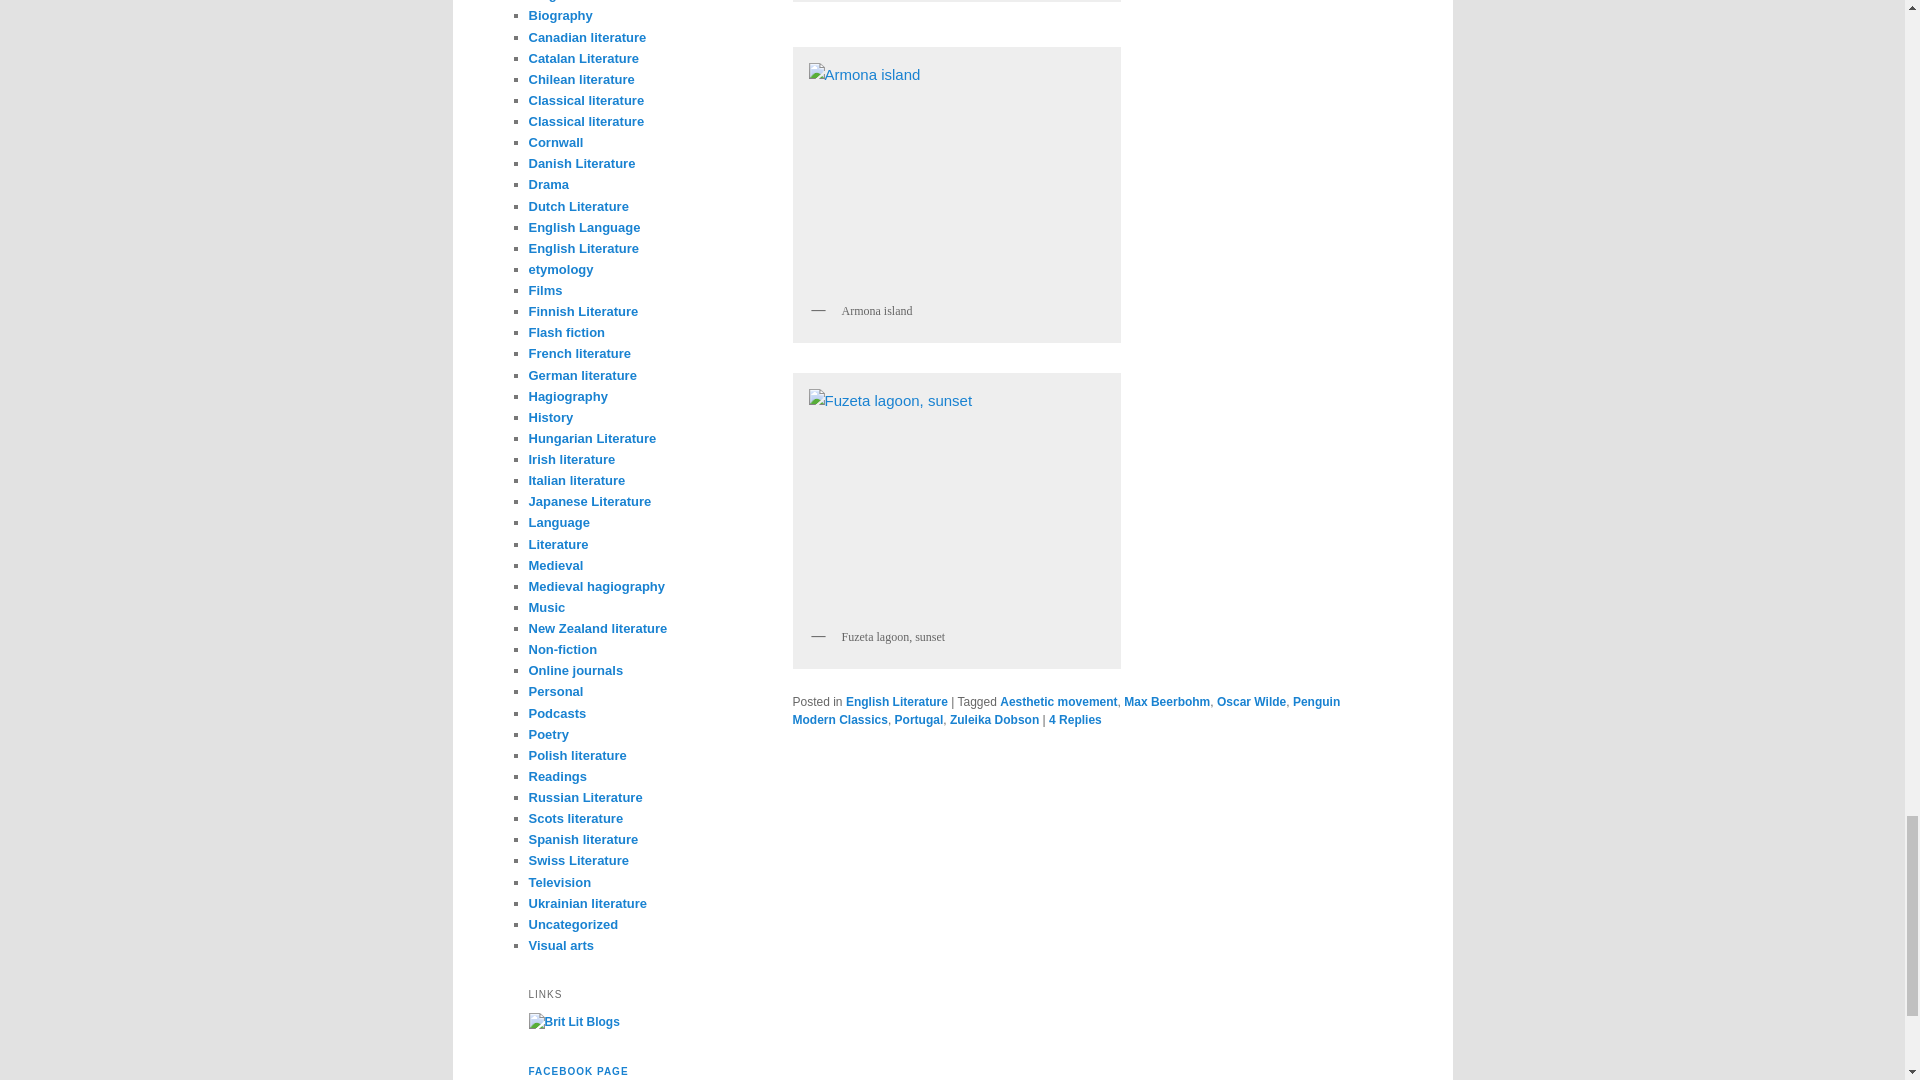 This screenshot has height=1080, width=1920. What do you see at coordinates (1066, 710) in the screenshot?
I see `Penguin Modern Classics` at bounding box center [1066, 710].